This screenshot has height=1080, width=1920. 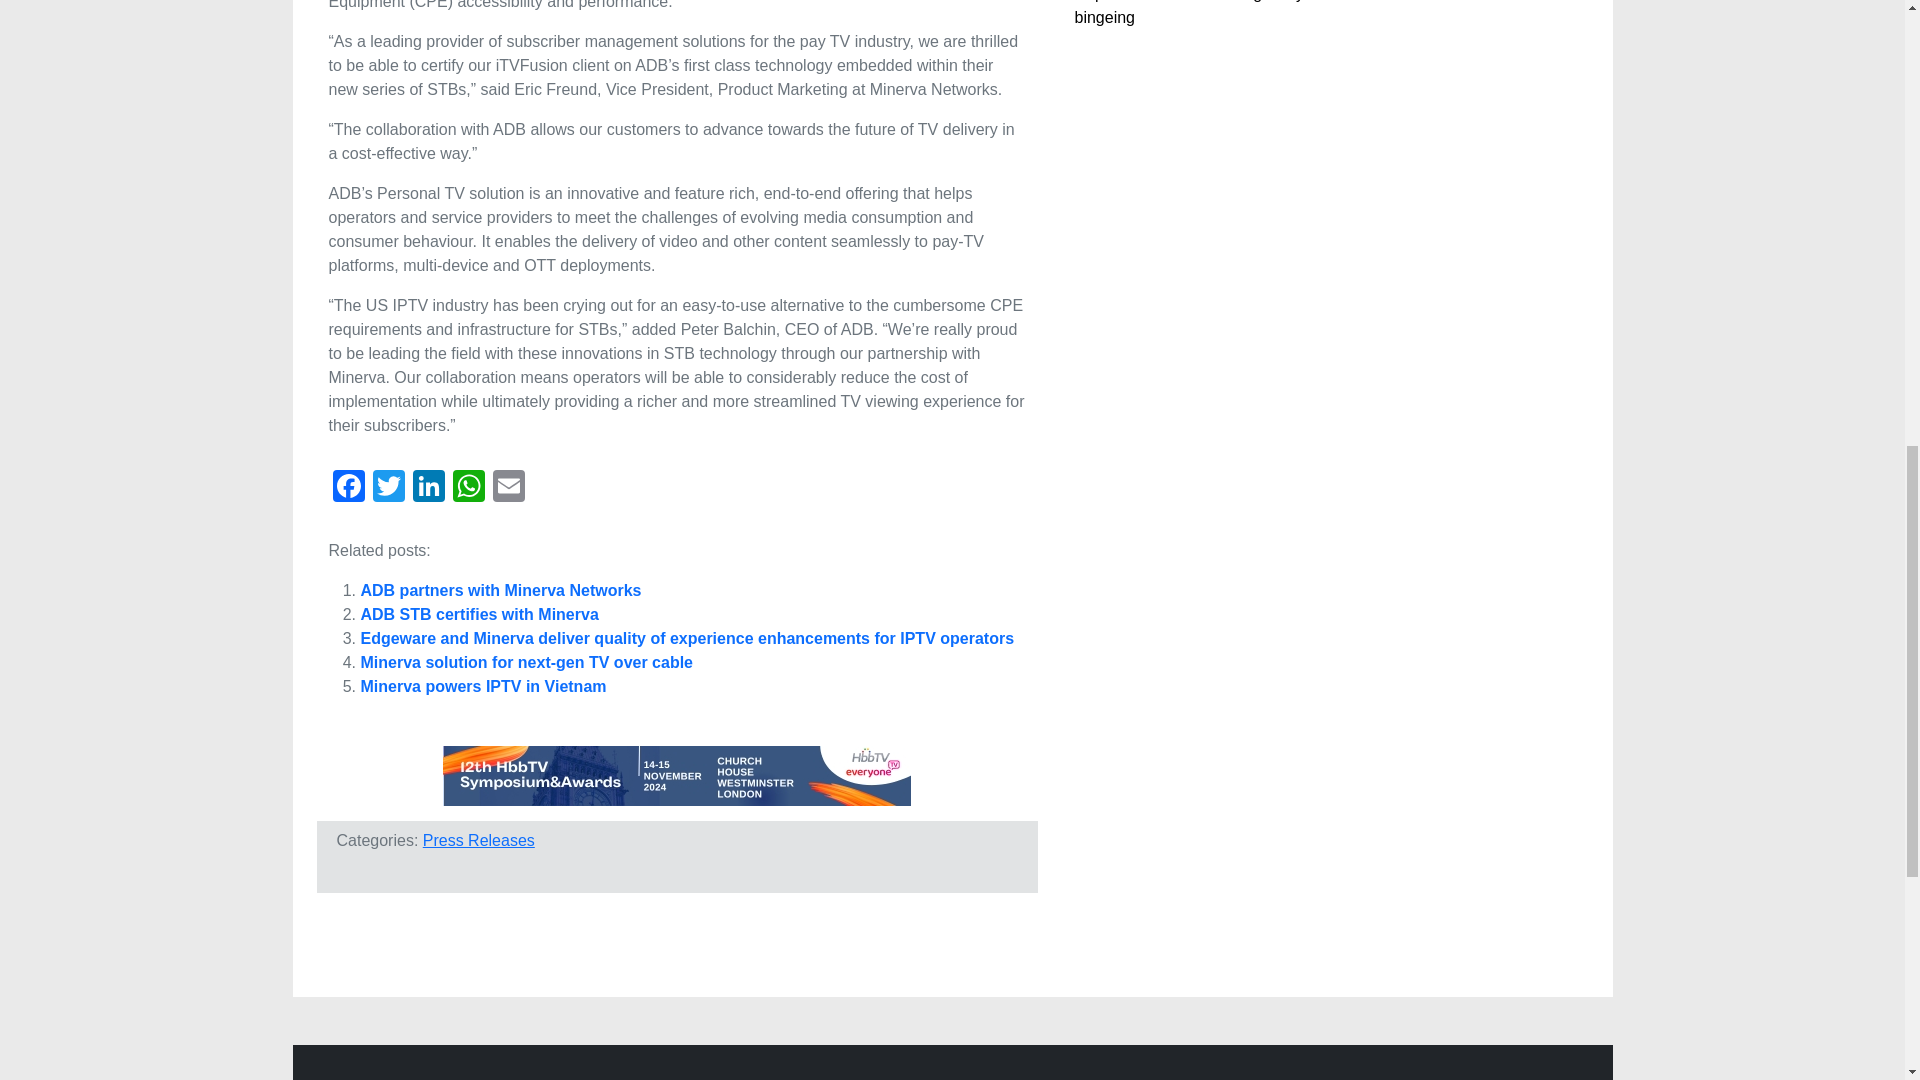 I want to click on Minerva powers IPTV in Vietnam, so click(x=483, y=686).